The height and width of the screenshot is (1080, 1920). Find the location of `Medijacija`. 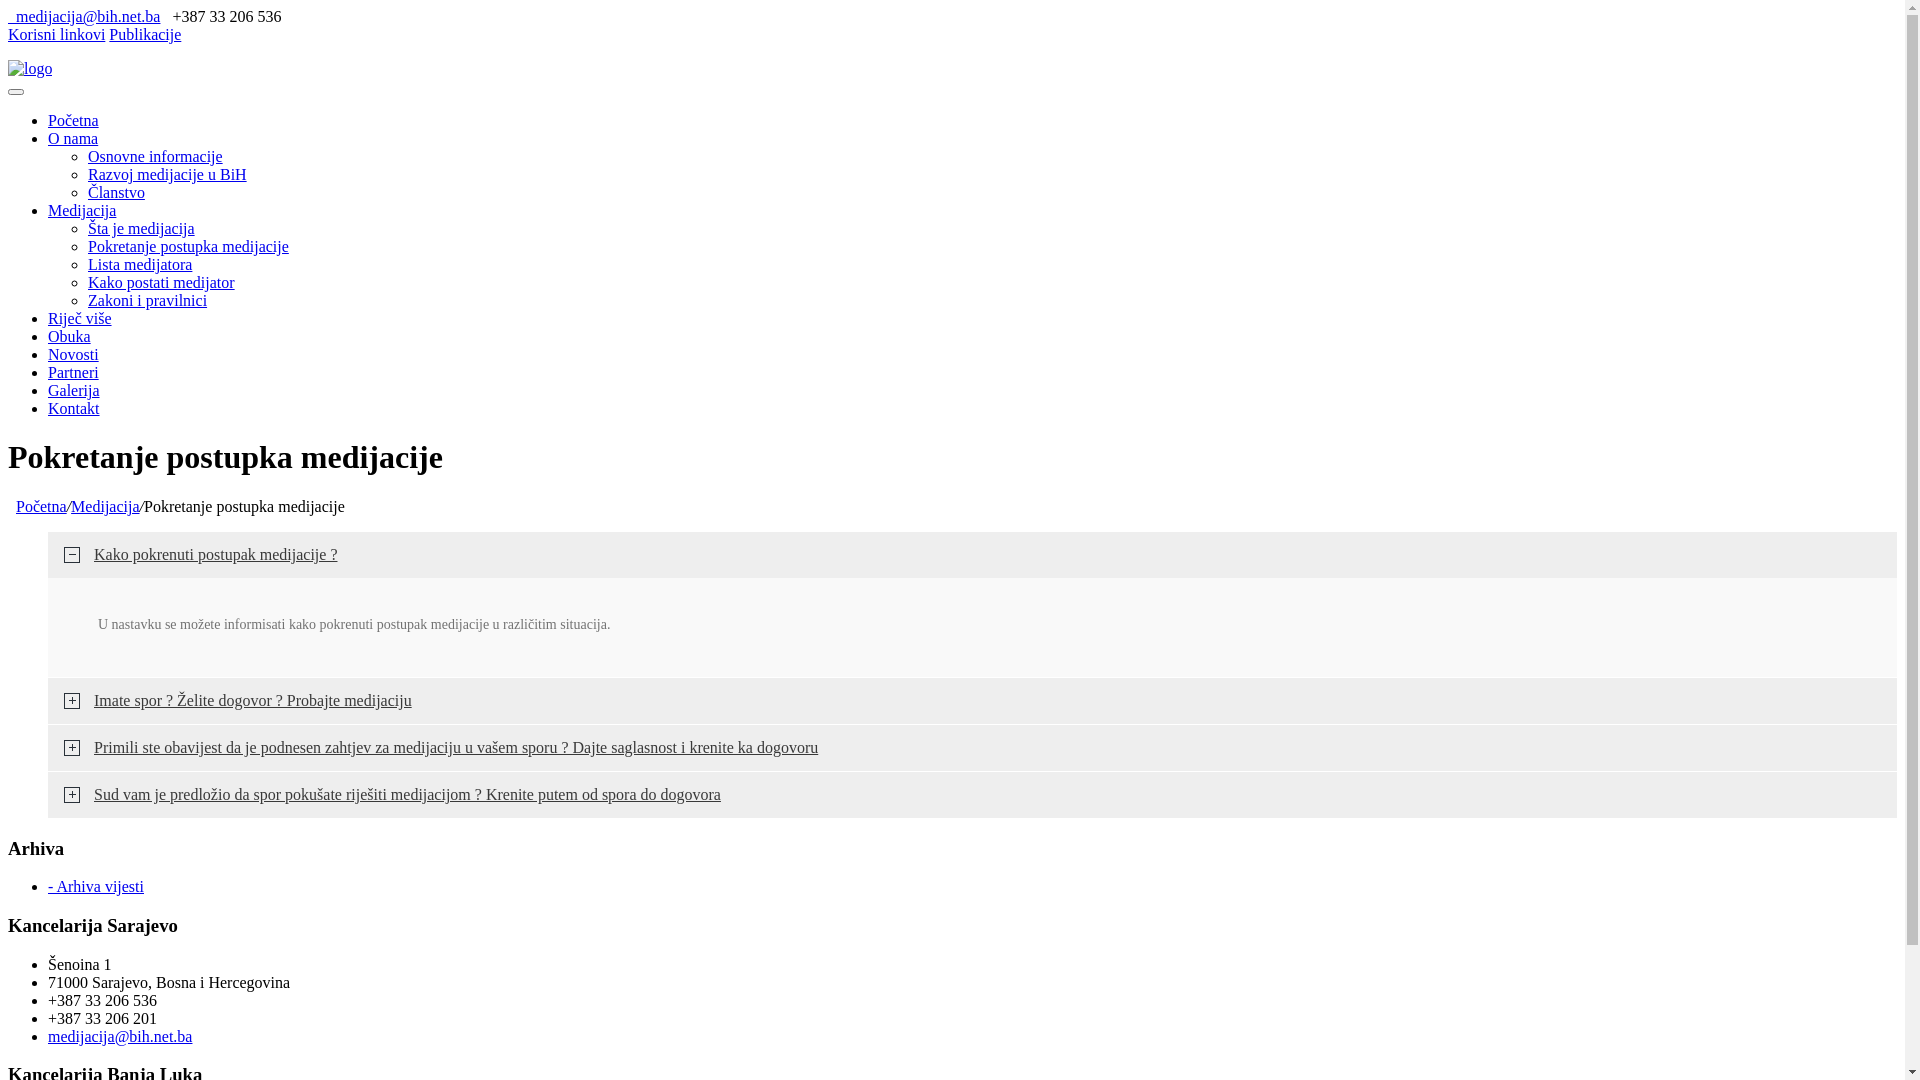

Medijacija is located at coordinates (82, 210).